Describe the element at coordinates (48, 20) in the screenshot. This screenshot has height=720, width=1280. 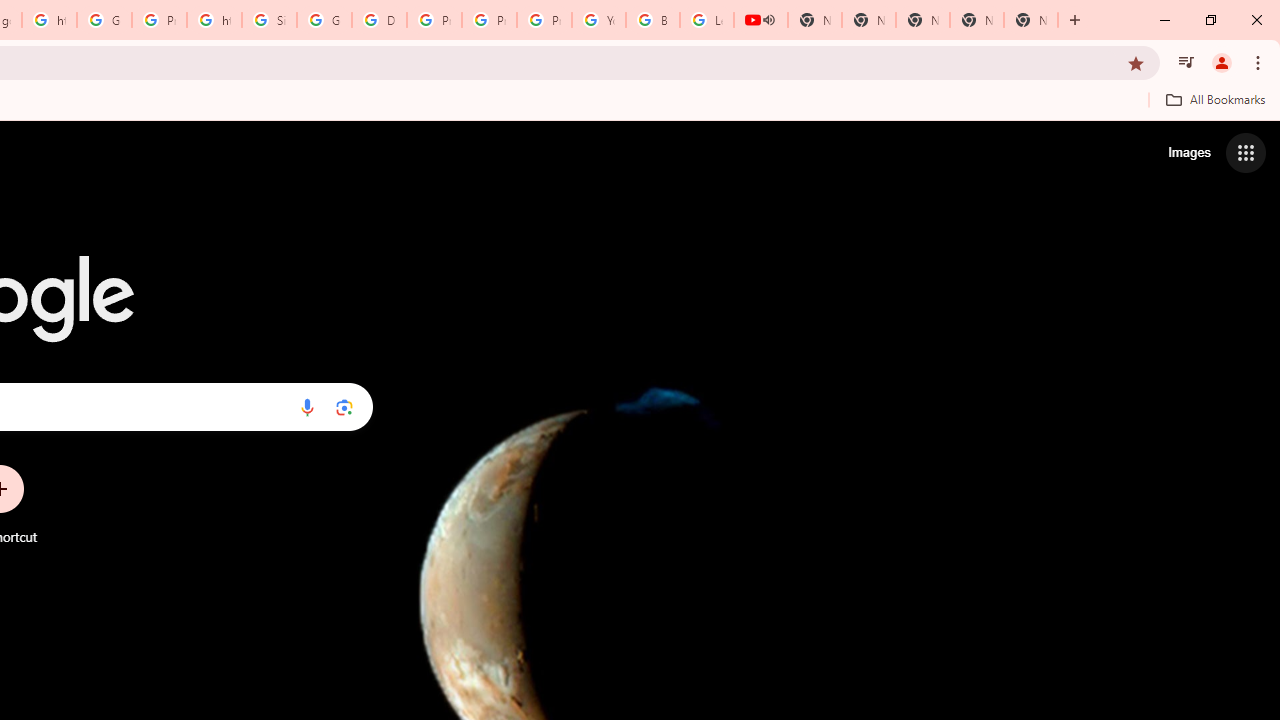
I see `https://scholar.google.com/` at that location.